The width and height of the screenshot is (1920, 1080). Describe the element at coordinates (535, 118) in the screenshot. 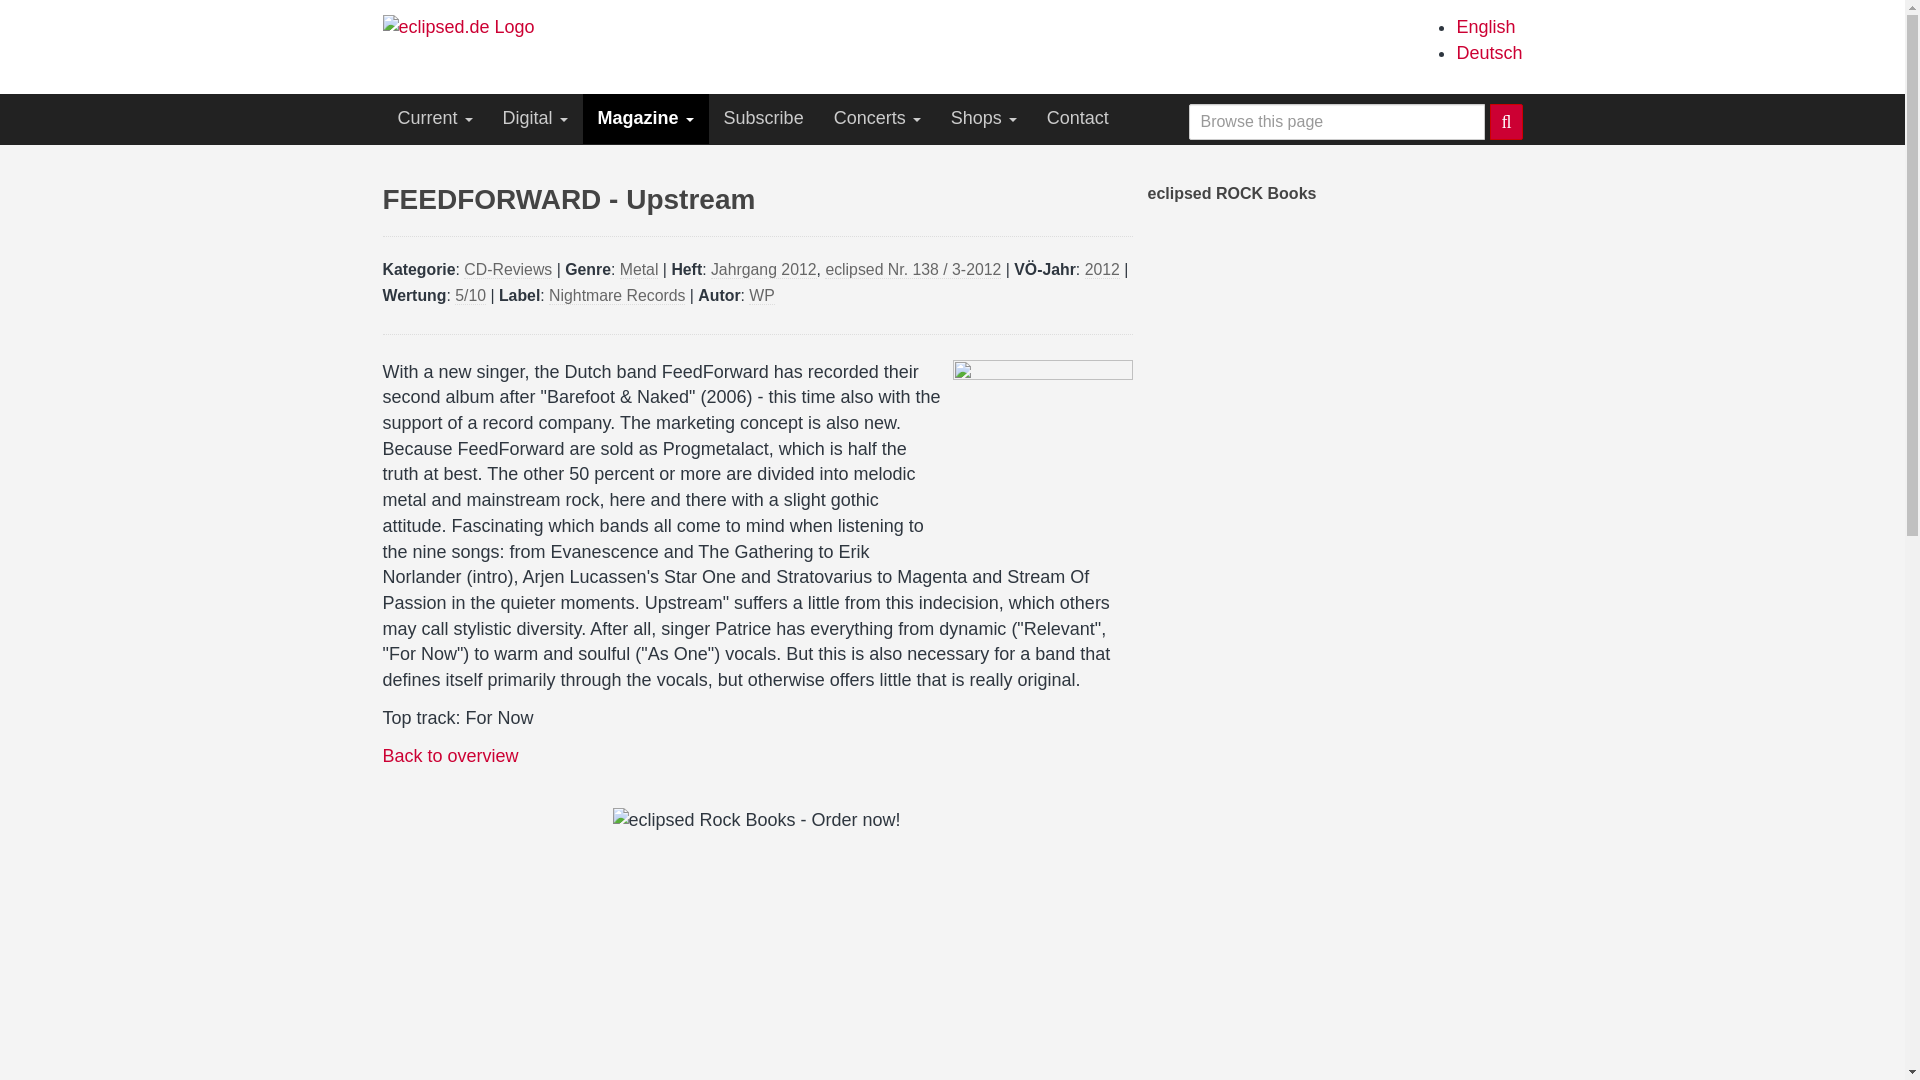

I see `Digital` at that location.